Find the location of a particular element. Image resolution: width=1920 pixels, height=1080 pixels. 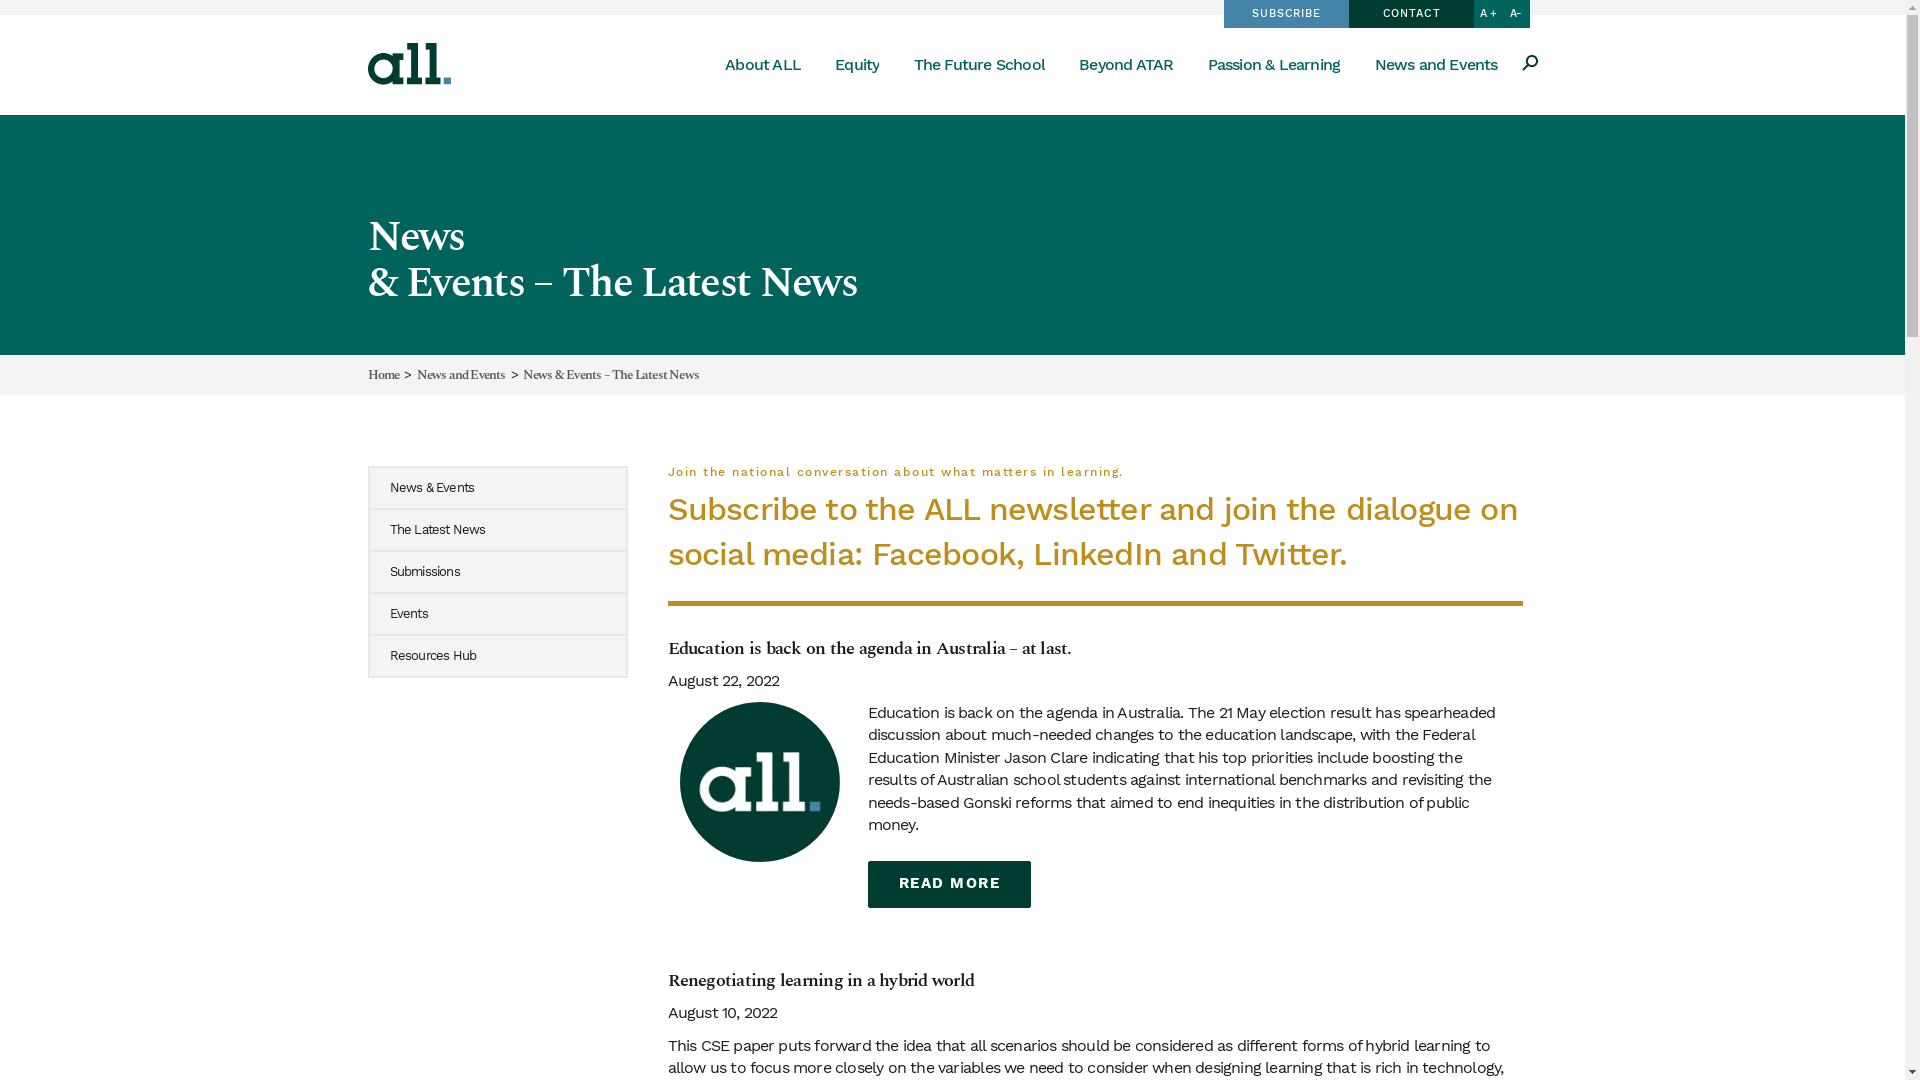

Beyond ATAR is located at coordinates (1126, 63).